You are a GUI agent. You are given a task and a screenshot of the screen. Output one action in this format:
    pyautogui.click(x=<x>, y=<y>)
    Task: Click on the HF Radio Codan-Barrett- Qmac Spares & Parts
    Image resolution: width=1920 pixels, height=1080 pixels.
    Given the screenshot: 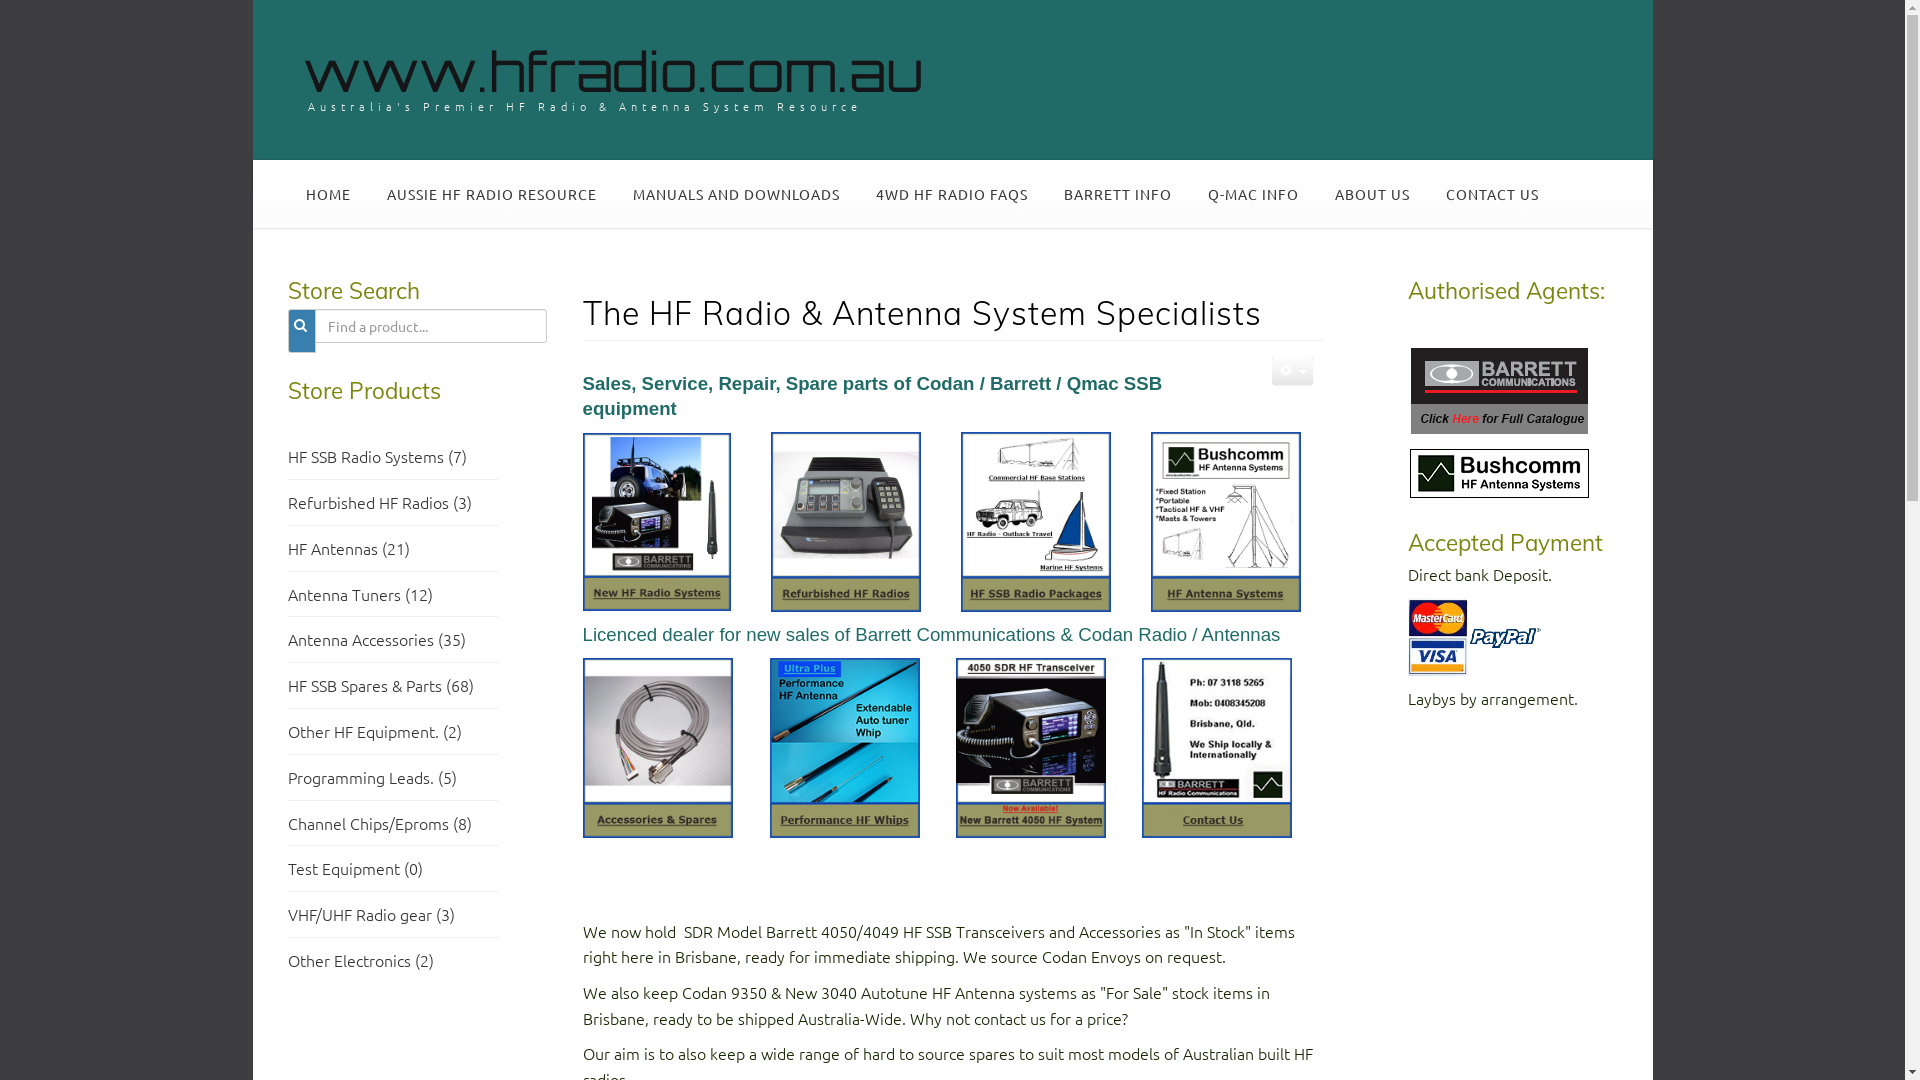 What is the action you would take?
    pyautogui.click(x=657, y=745)
    